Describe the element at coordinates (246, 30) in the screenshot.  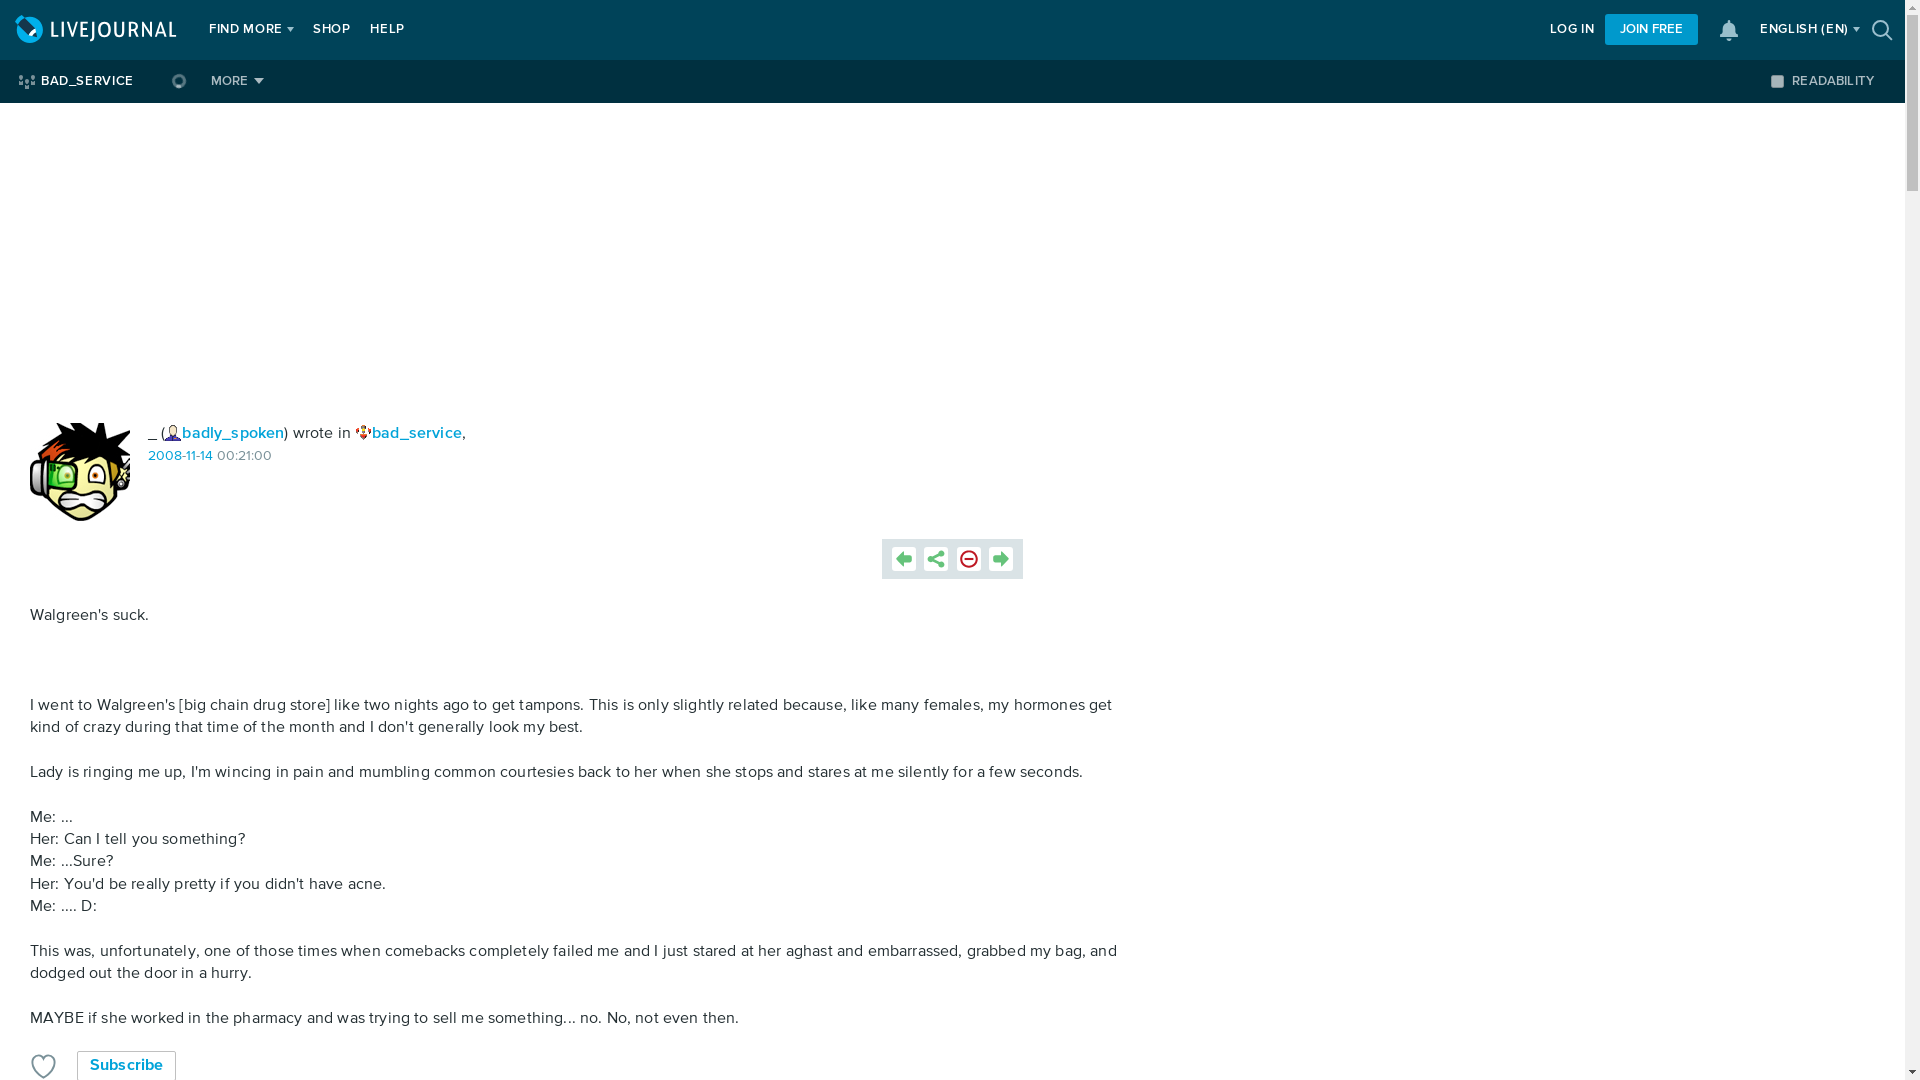
I see `FIND MORE` at that location.